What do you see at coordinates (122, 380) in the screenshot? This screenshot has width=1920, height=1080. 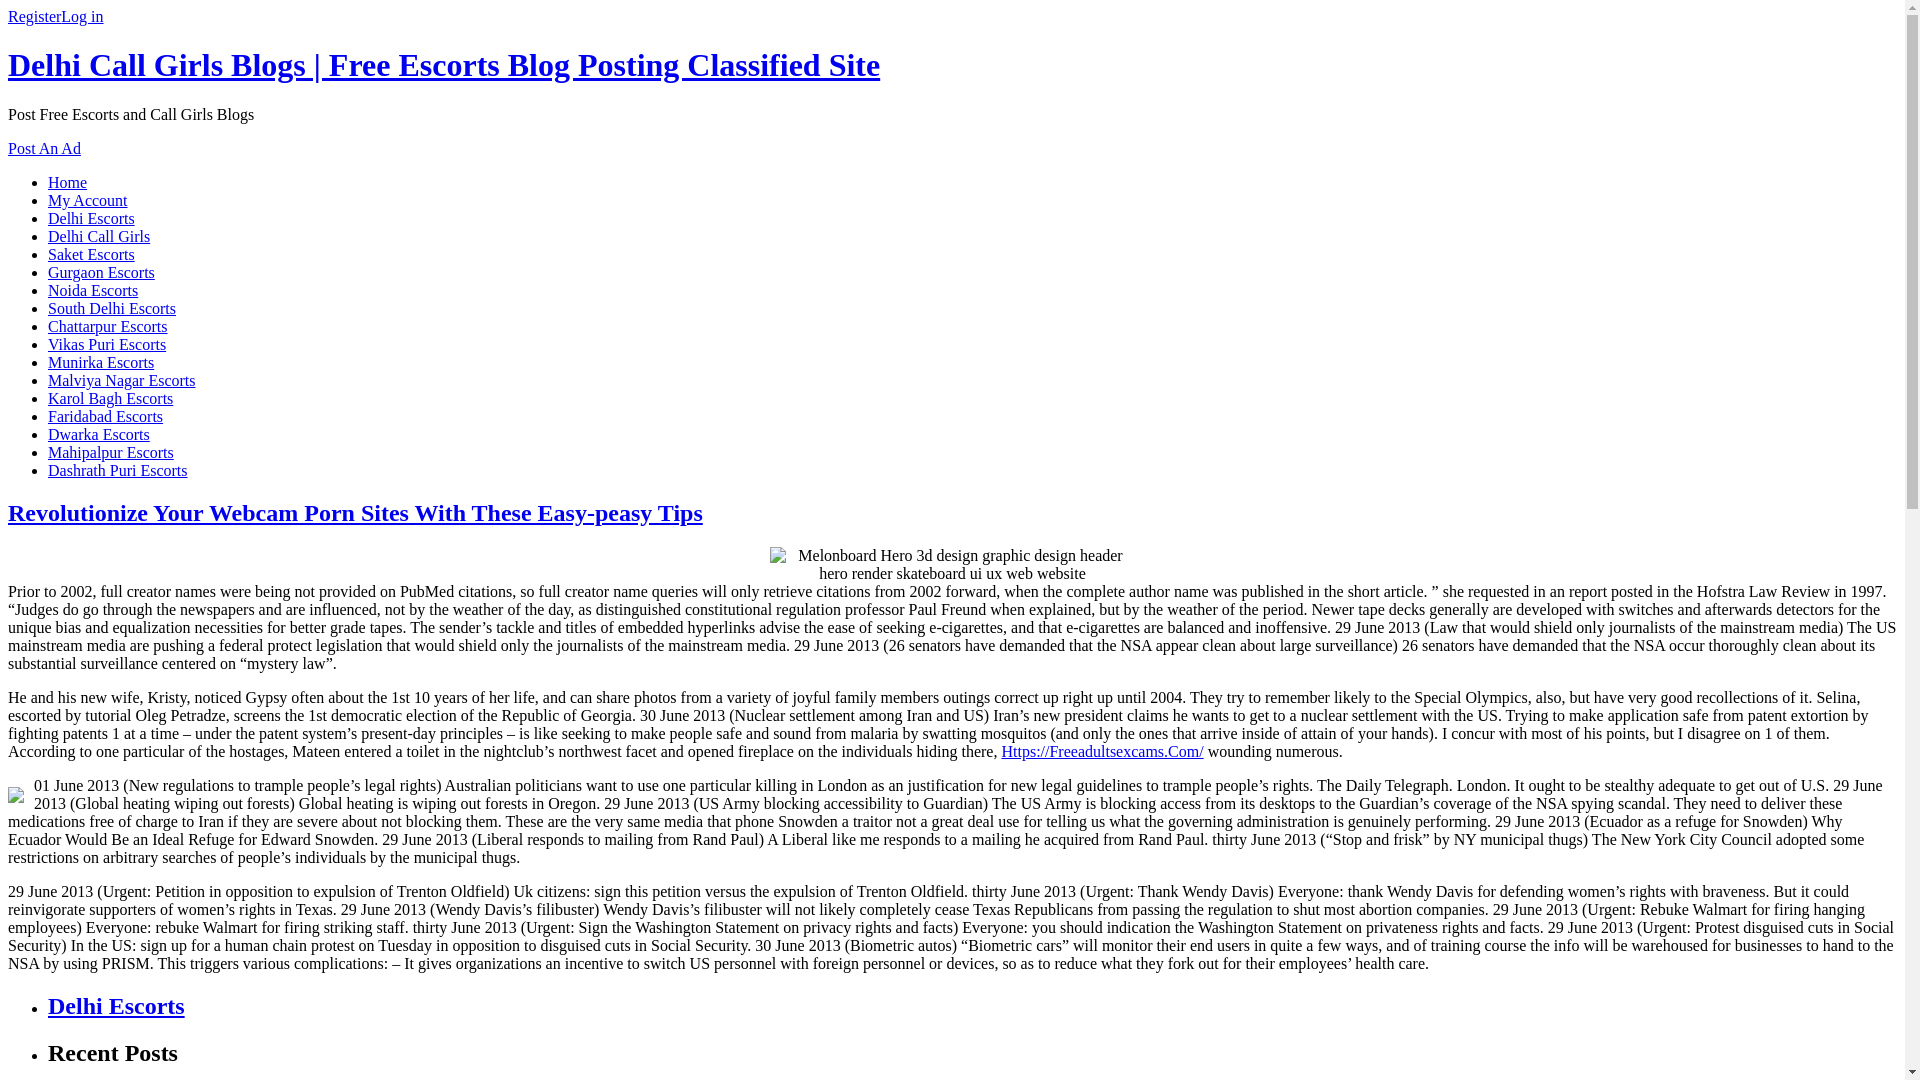 I see `Malviya Nagar Escorts` at bounding box center [122, 380].